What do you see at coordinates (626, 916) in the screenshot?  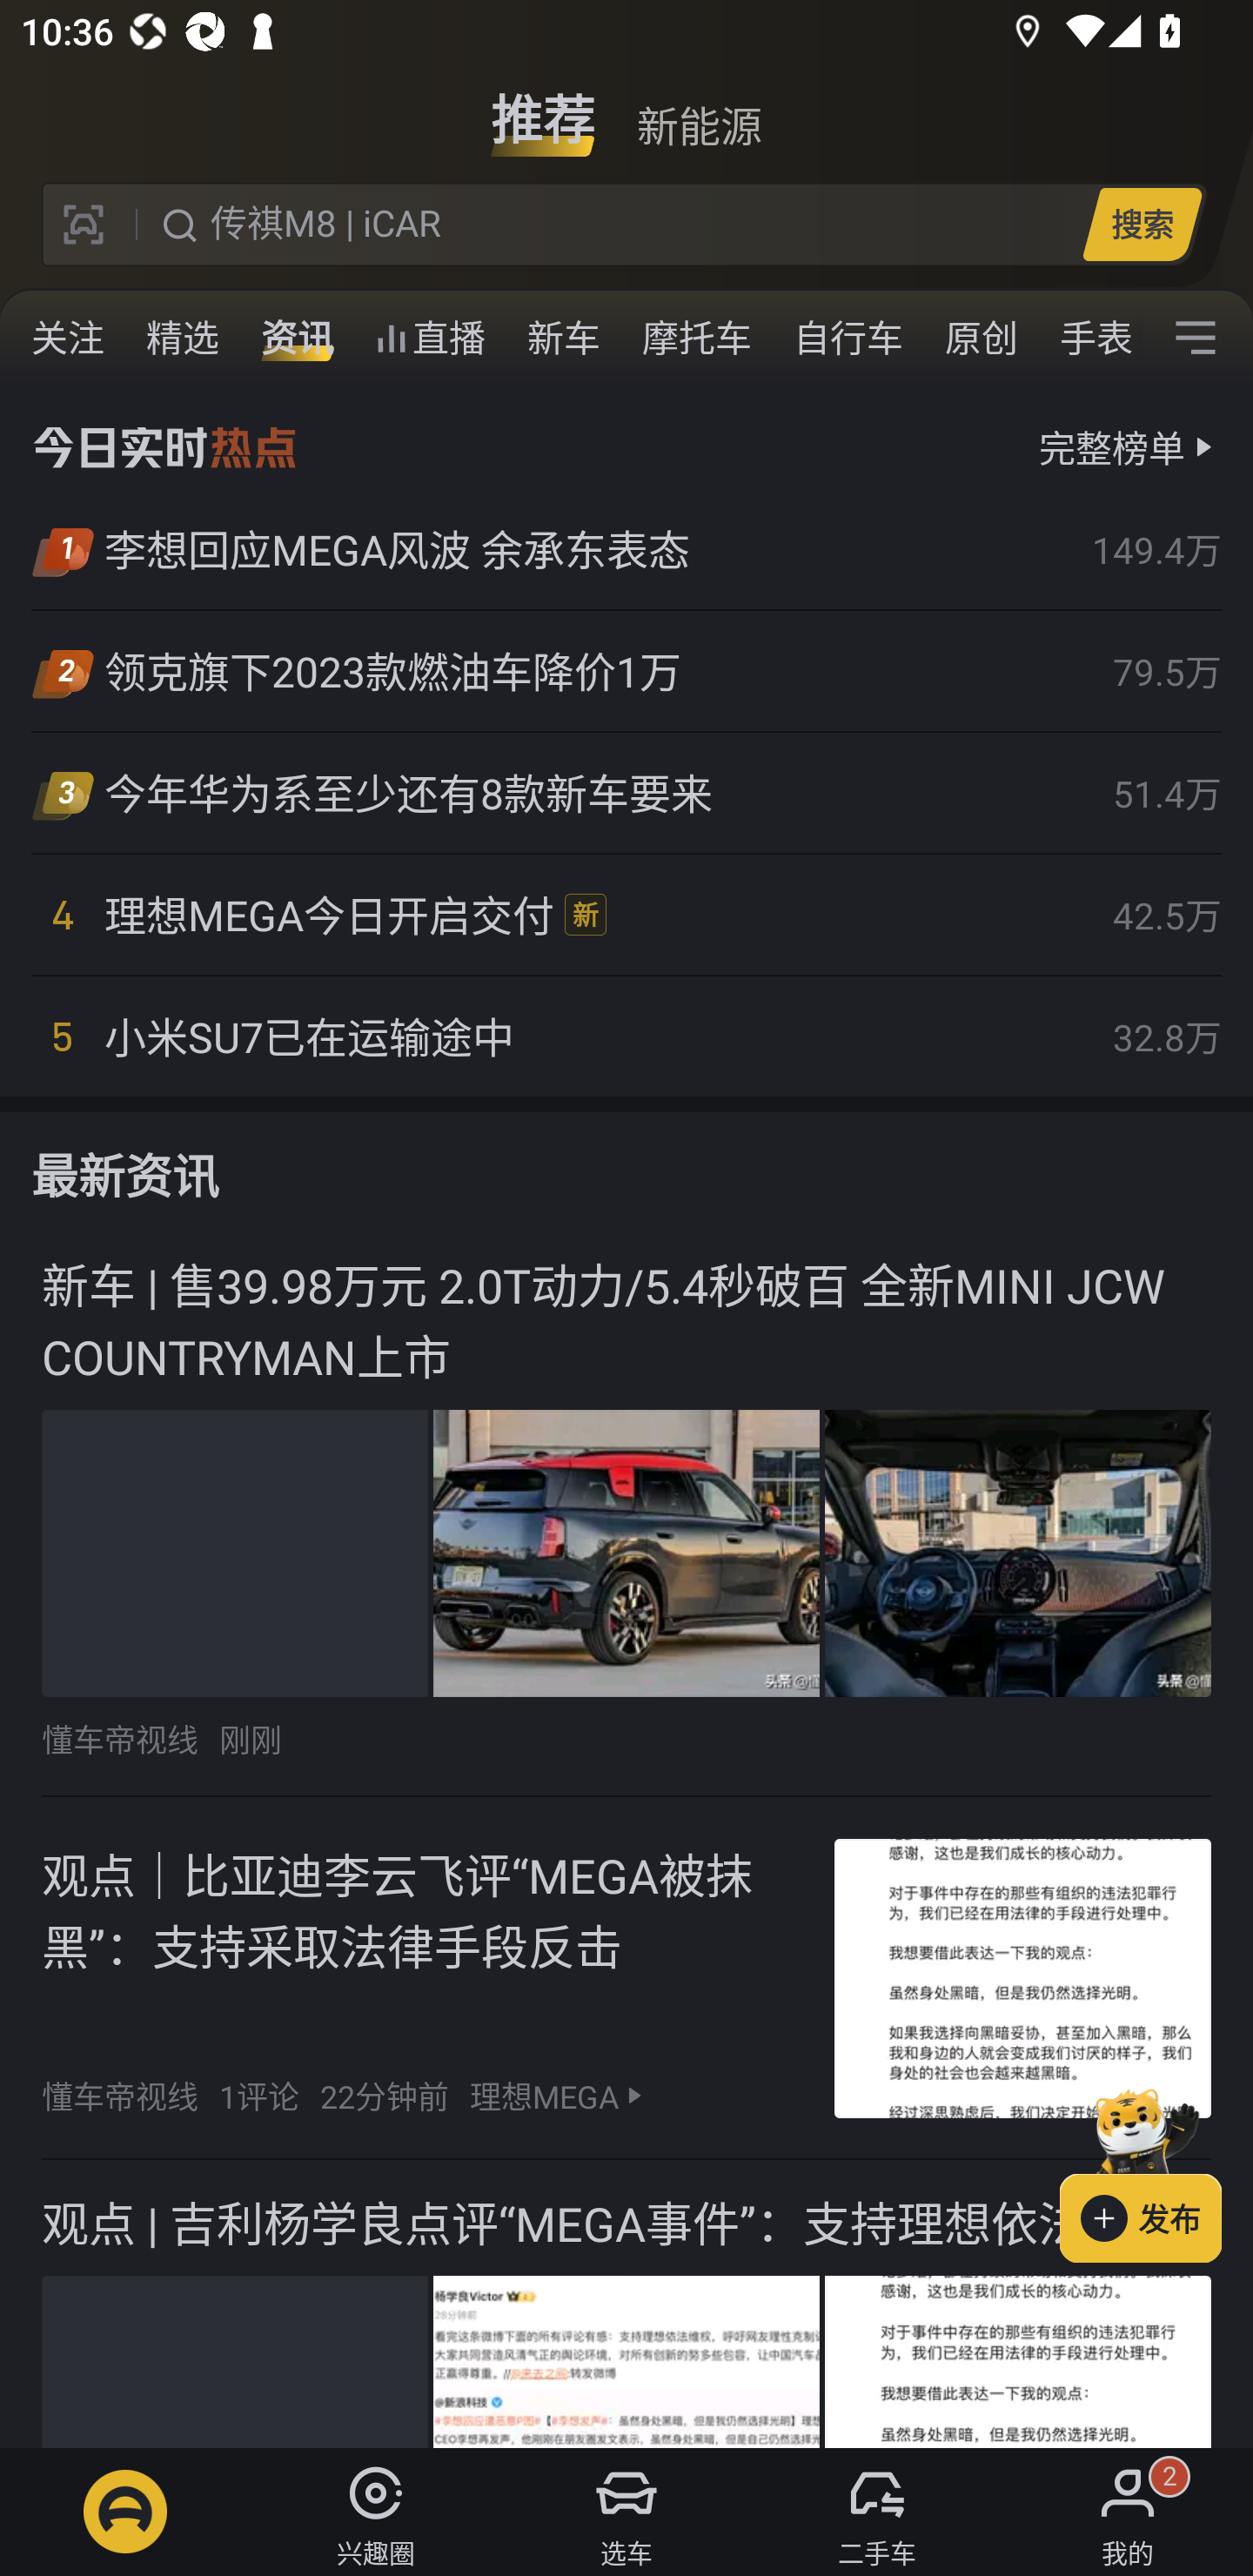 I see `4 理想MEGA今日开启交付 新  42.5万` at bounding box center [626, 916].